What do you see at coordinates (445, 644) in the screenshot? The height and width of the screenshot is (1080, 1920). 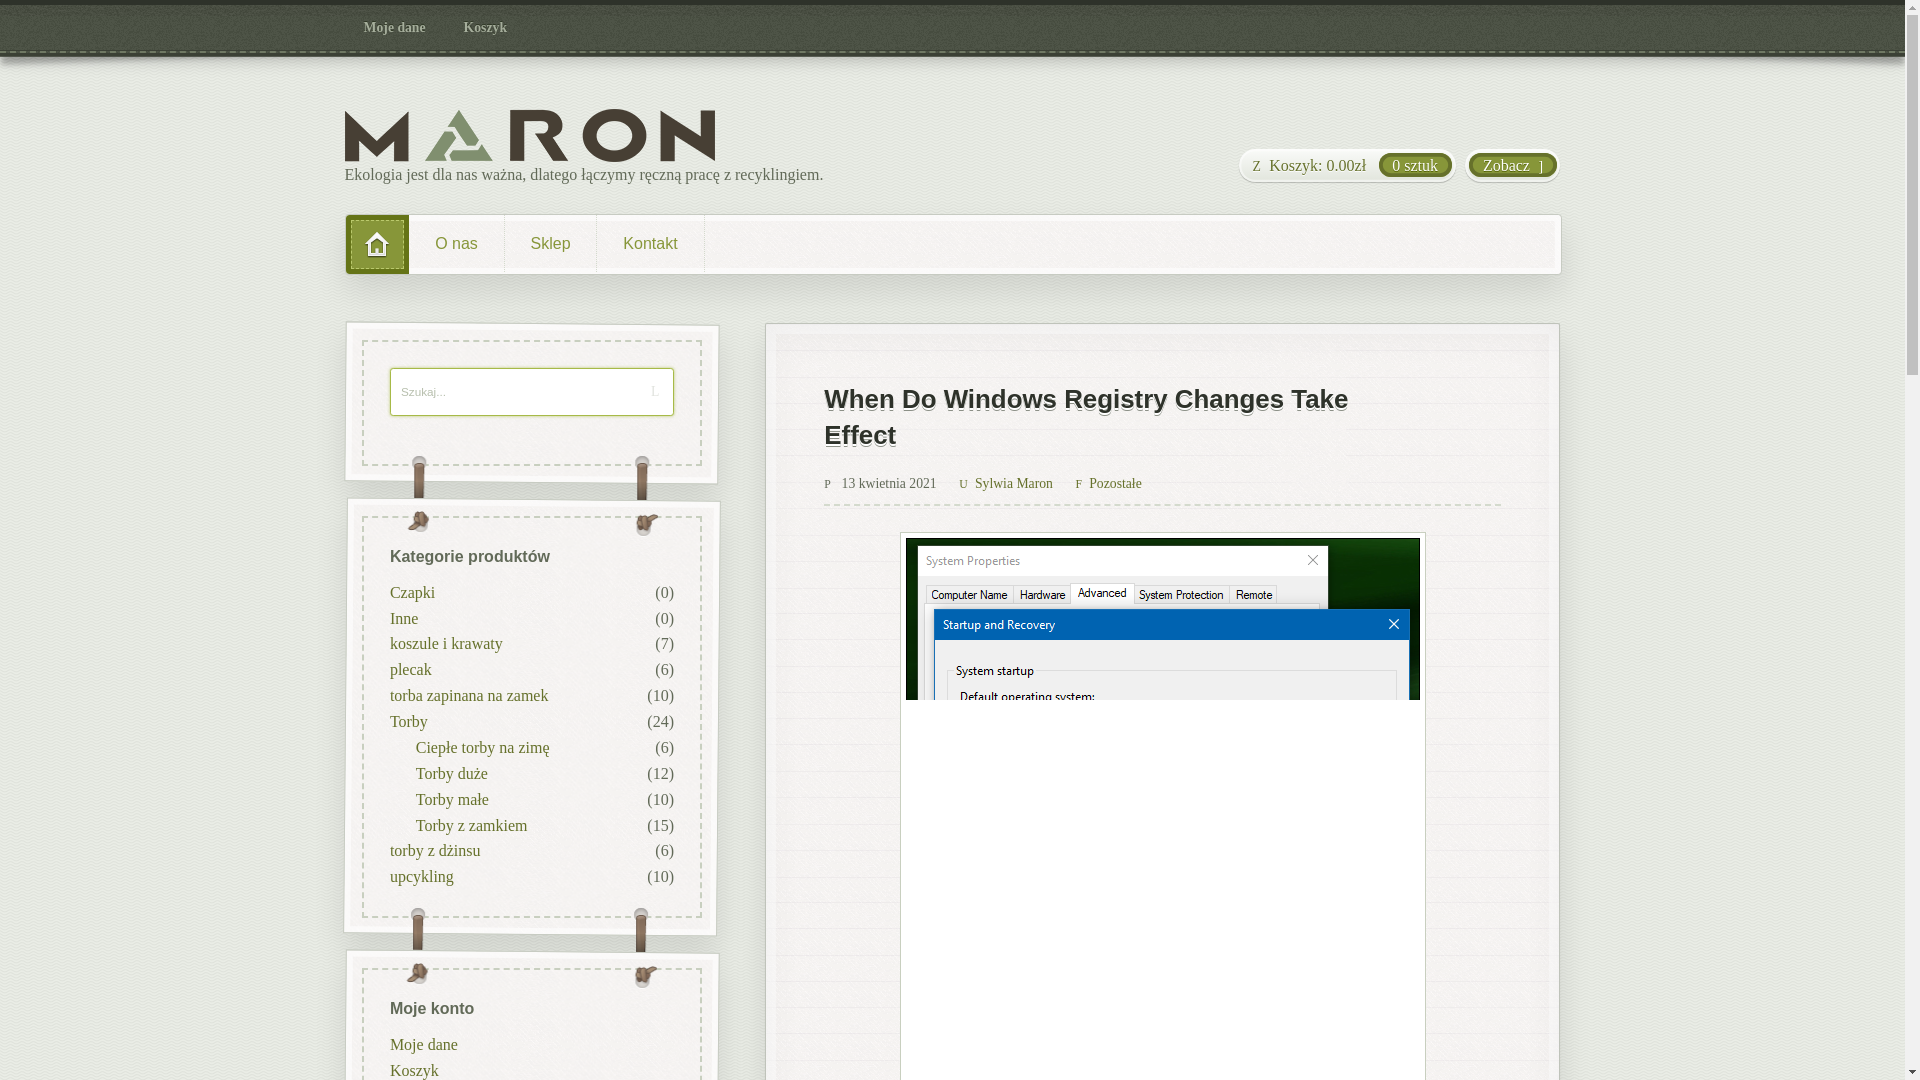 I see `koszule i krawaty` at bounding box center [445, 644].